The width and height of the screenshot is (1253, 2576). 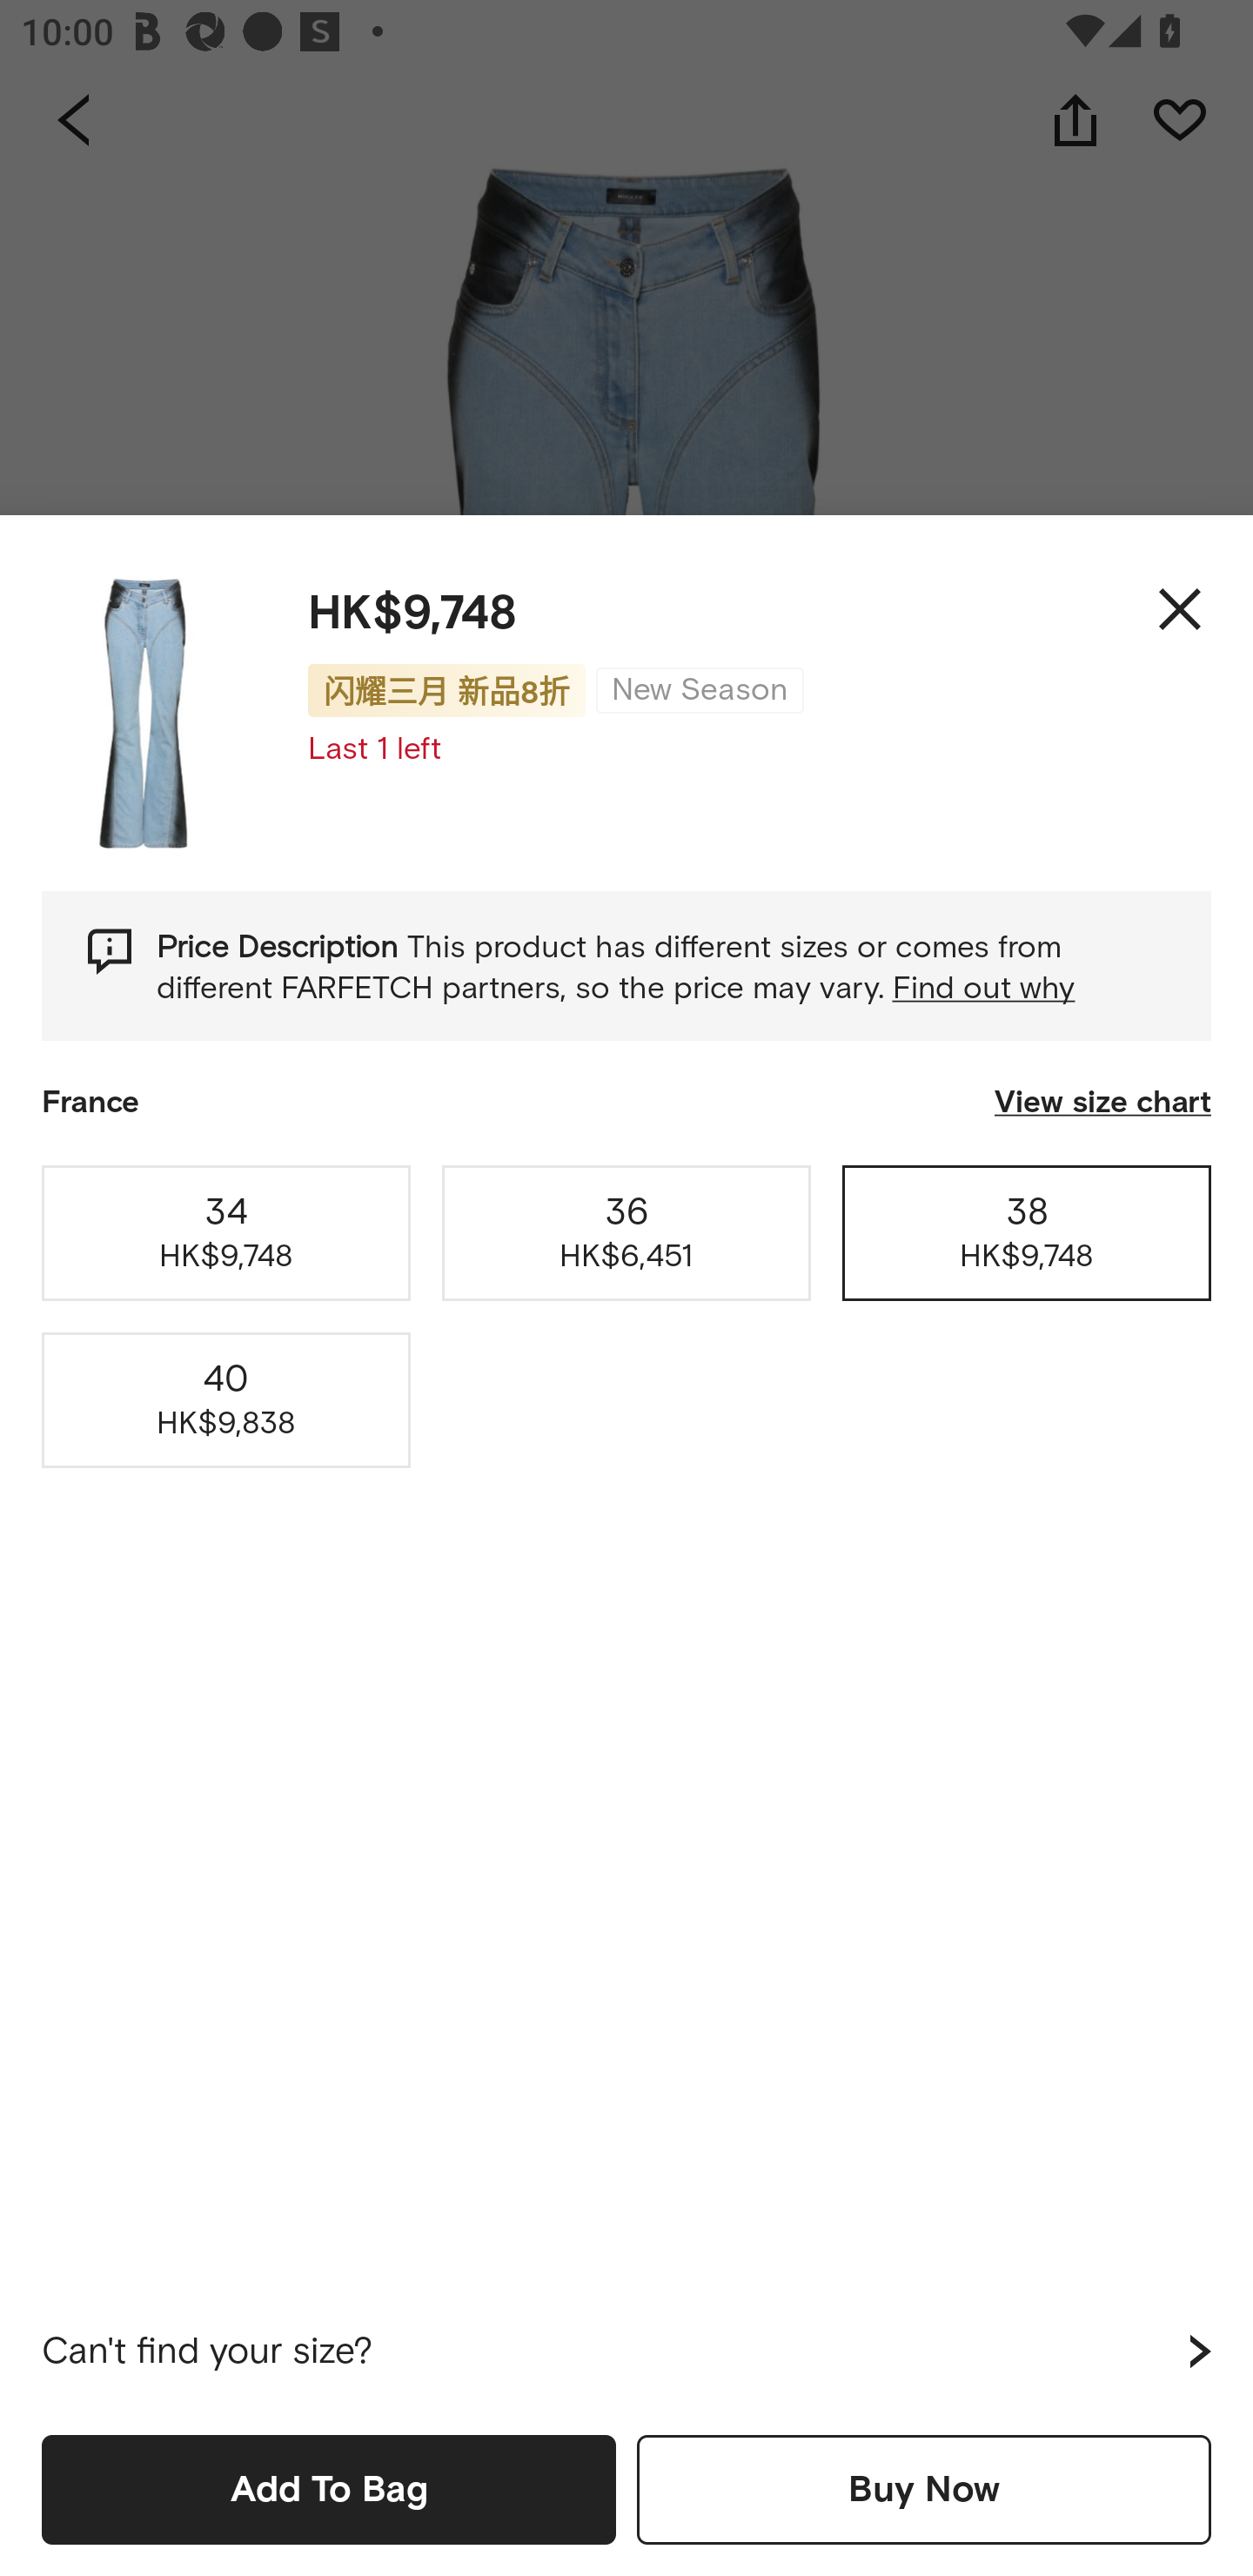 What do you see at coordinates (626, 1232) in the screenshot?
I see `36 HK$6,451` at bounding box center [626, 1232].